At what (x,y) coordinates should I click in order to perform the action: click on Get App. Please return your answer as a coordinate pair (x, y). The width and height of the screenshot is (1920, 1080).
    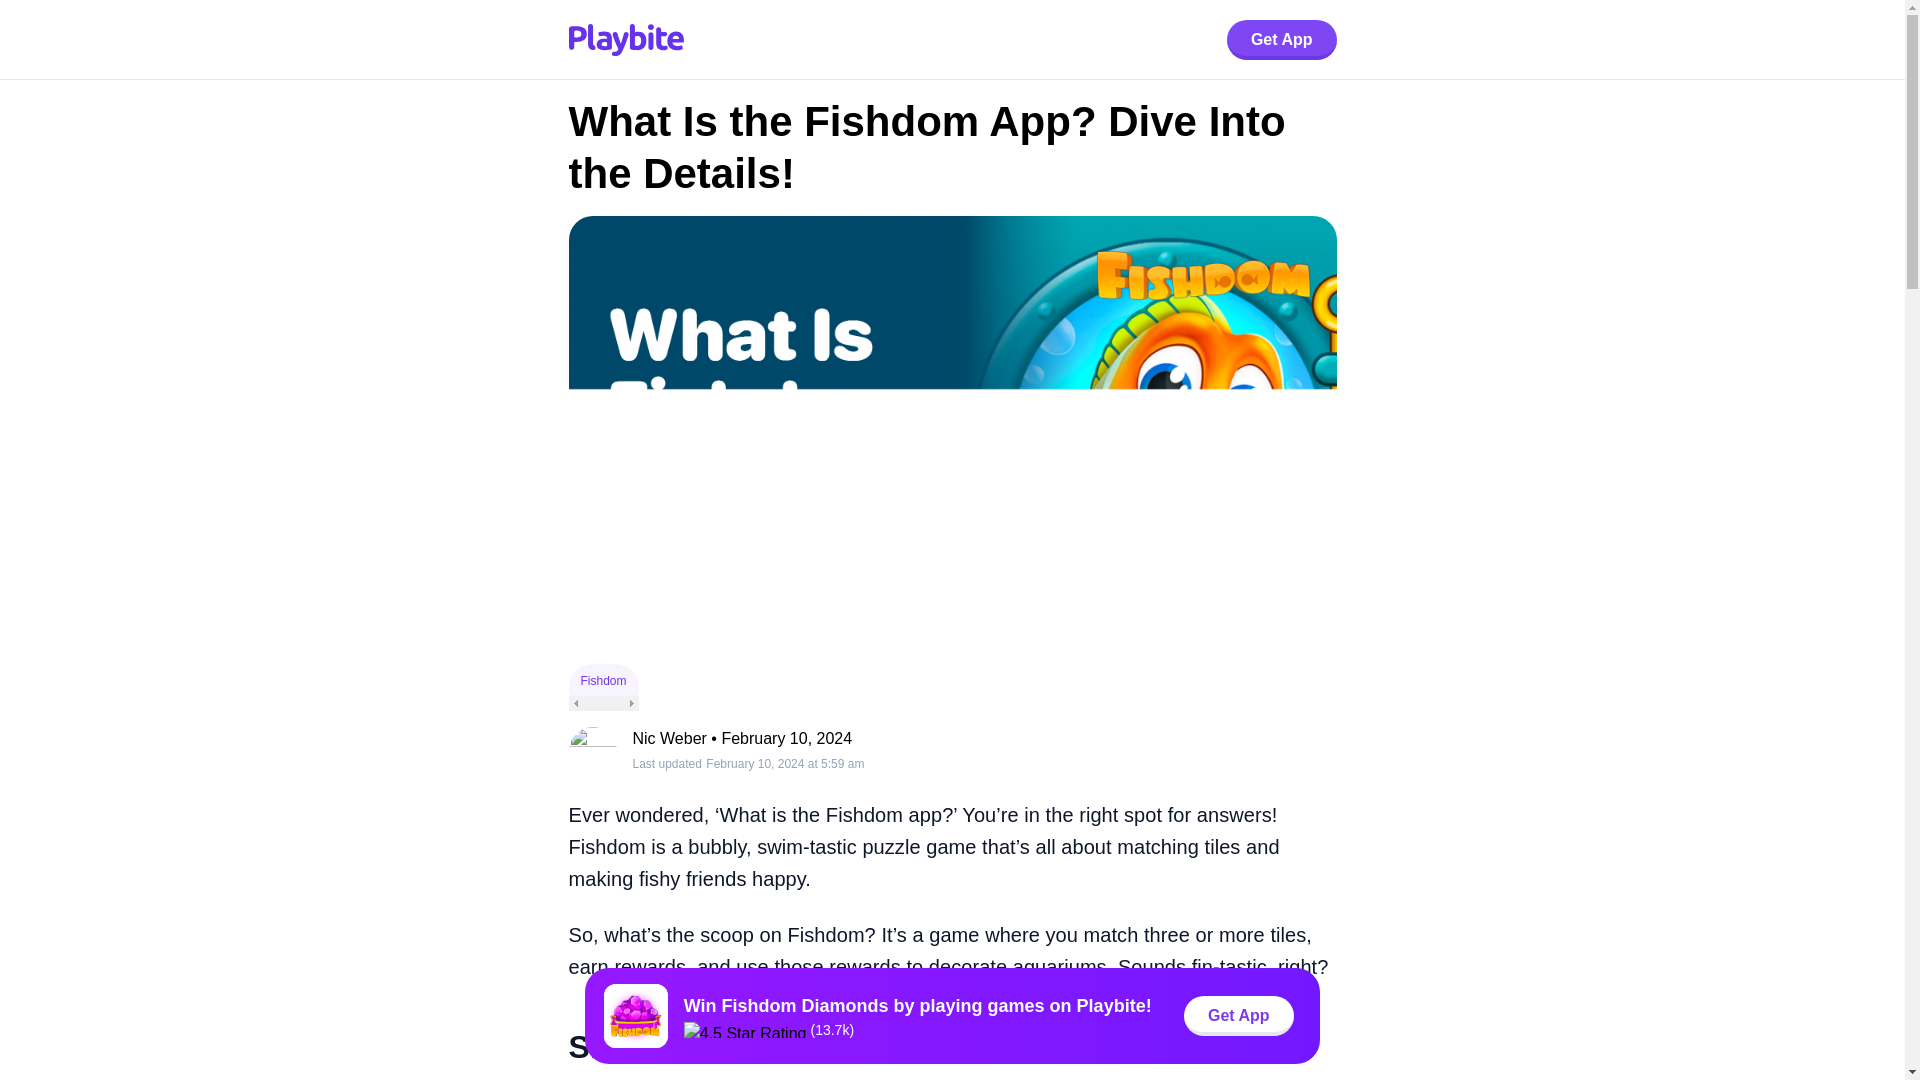
    Looking at the image, I should click on (1281, 40).